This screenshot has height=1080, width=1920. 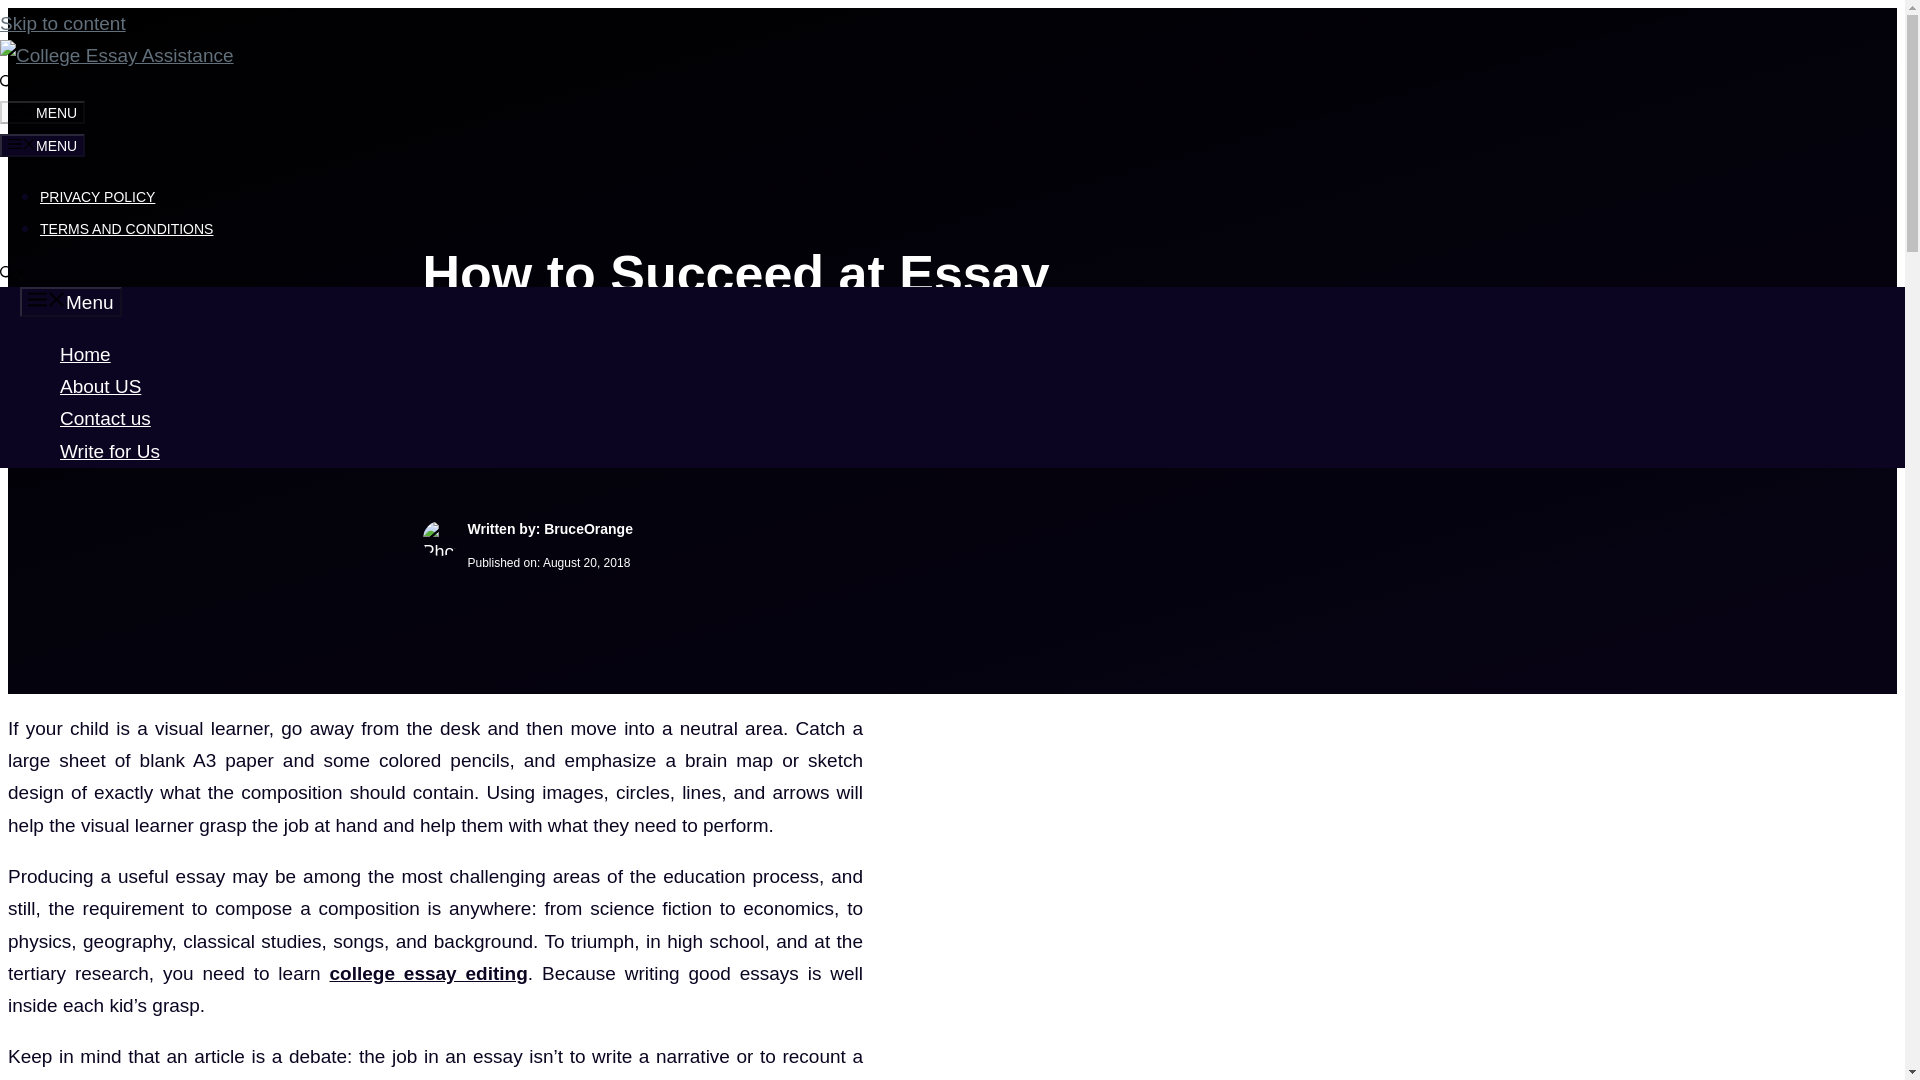 I want to click on Contact us, so click(x=105, y=418).